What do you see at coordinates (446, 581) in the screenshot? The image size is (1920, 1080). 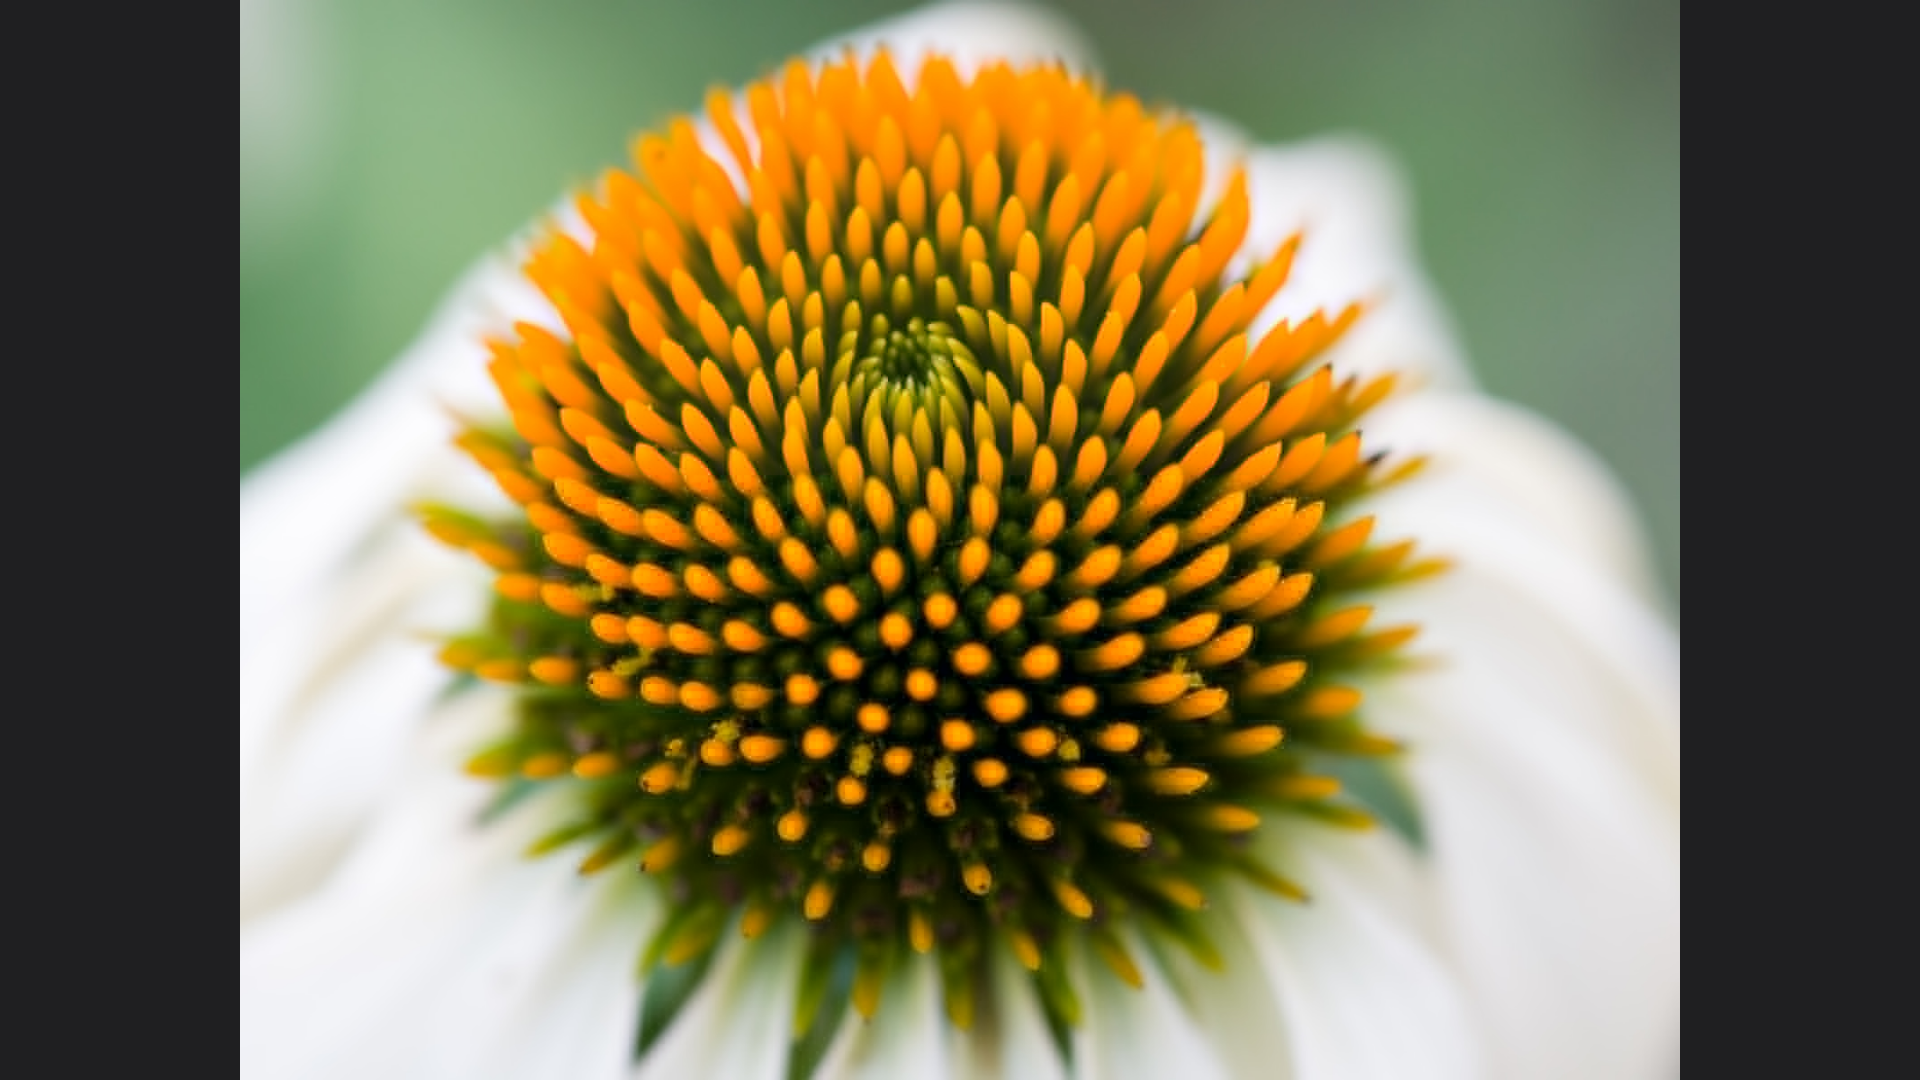 I see `Privacy` at bounding box center [446, 581].